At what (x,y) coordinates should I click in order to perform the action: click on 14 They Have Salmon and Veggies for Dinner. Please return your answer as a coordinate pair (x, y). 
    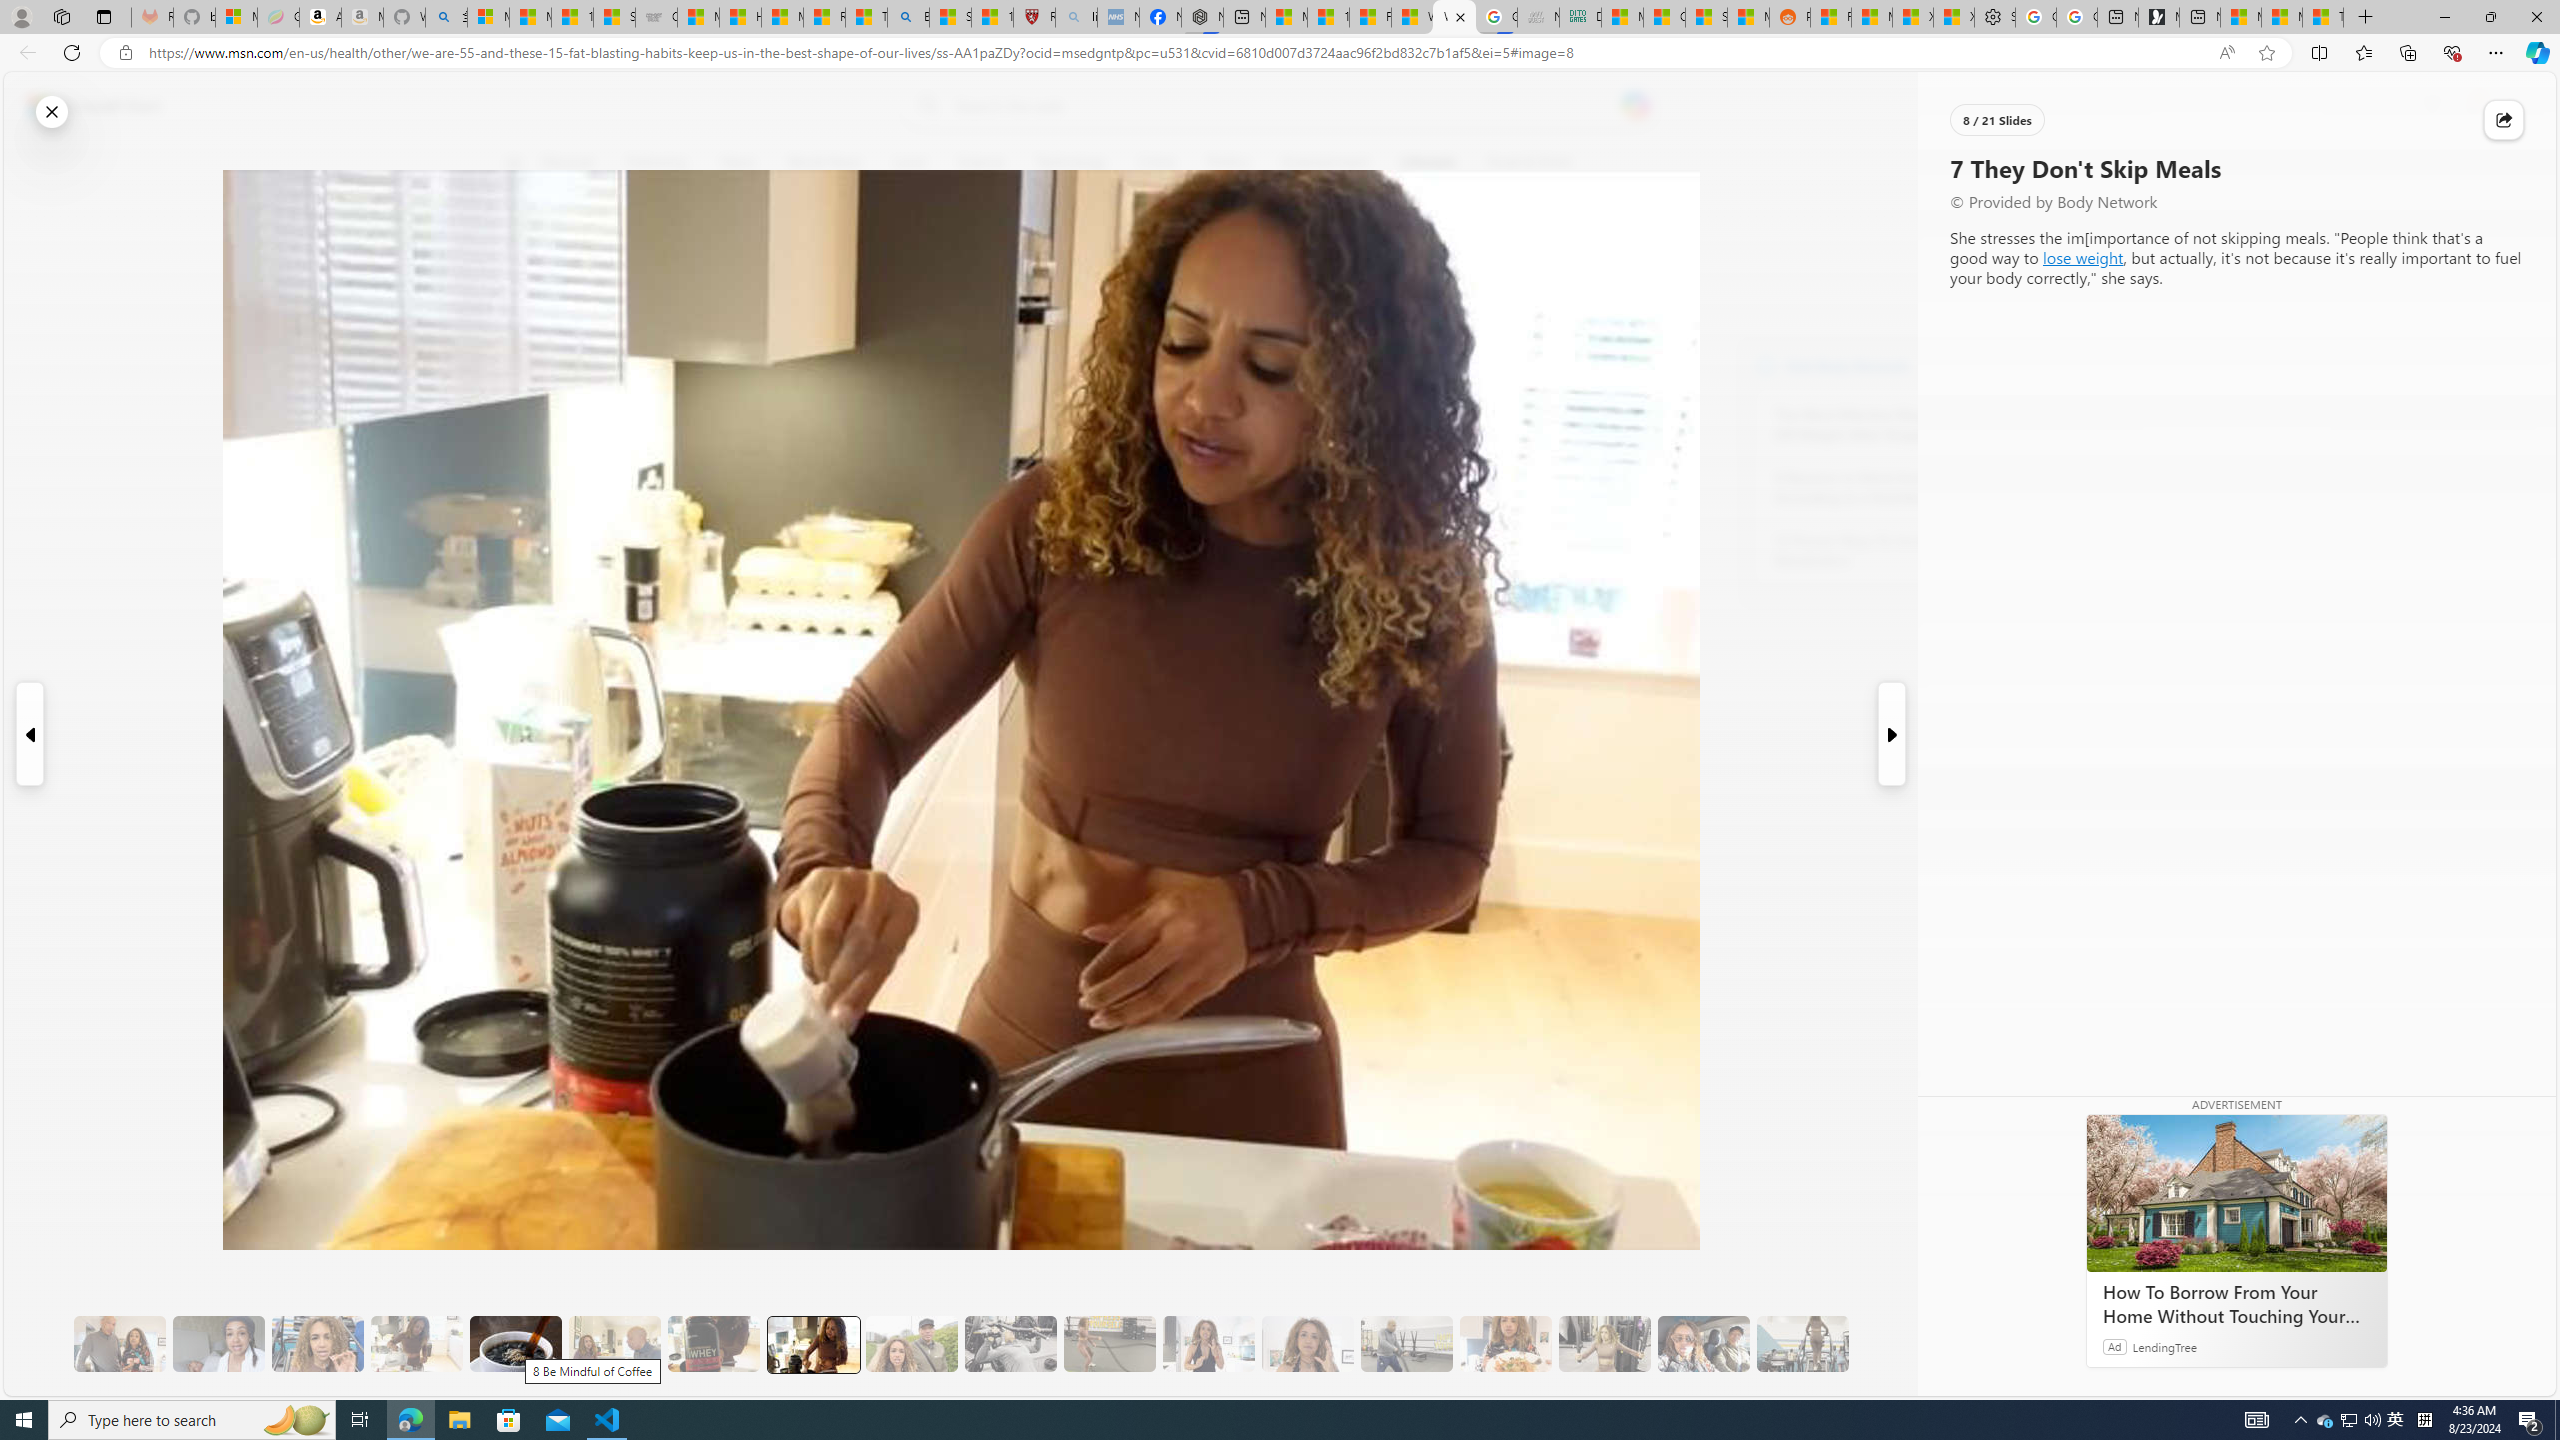
    Looking at the image, I should click on (1505, 1344).